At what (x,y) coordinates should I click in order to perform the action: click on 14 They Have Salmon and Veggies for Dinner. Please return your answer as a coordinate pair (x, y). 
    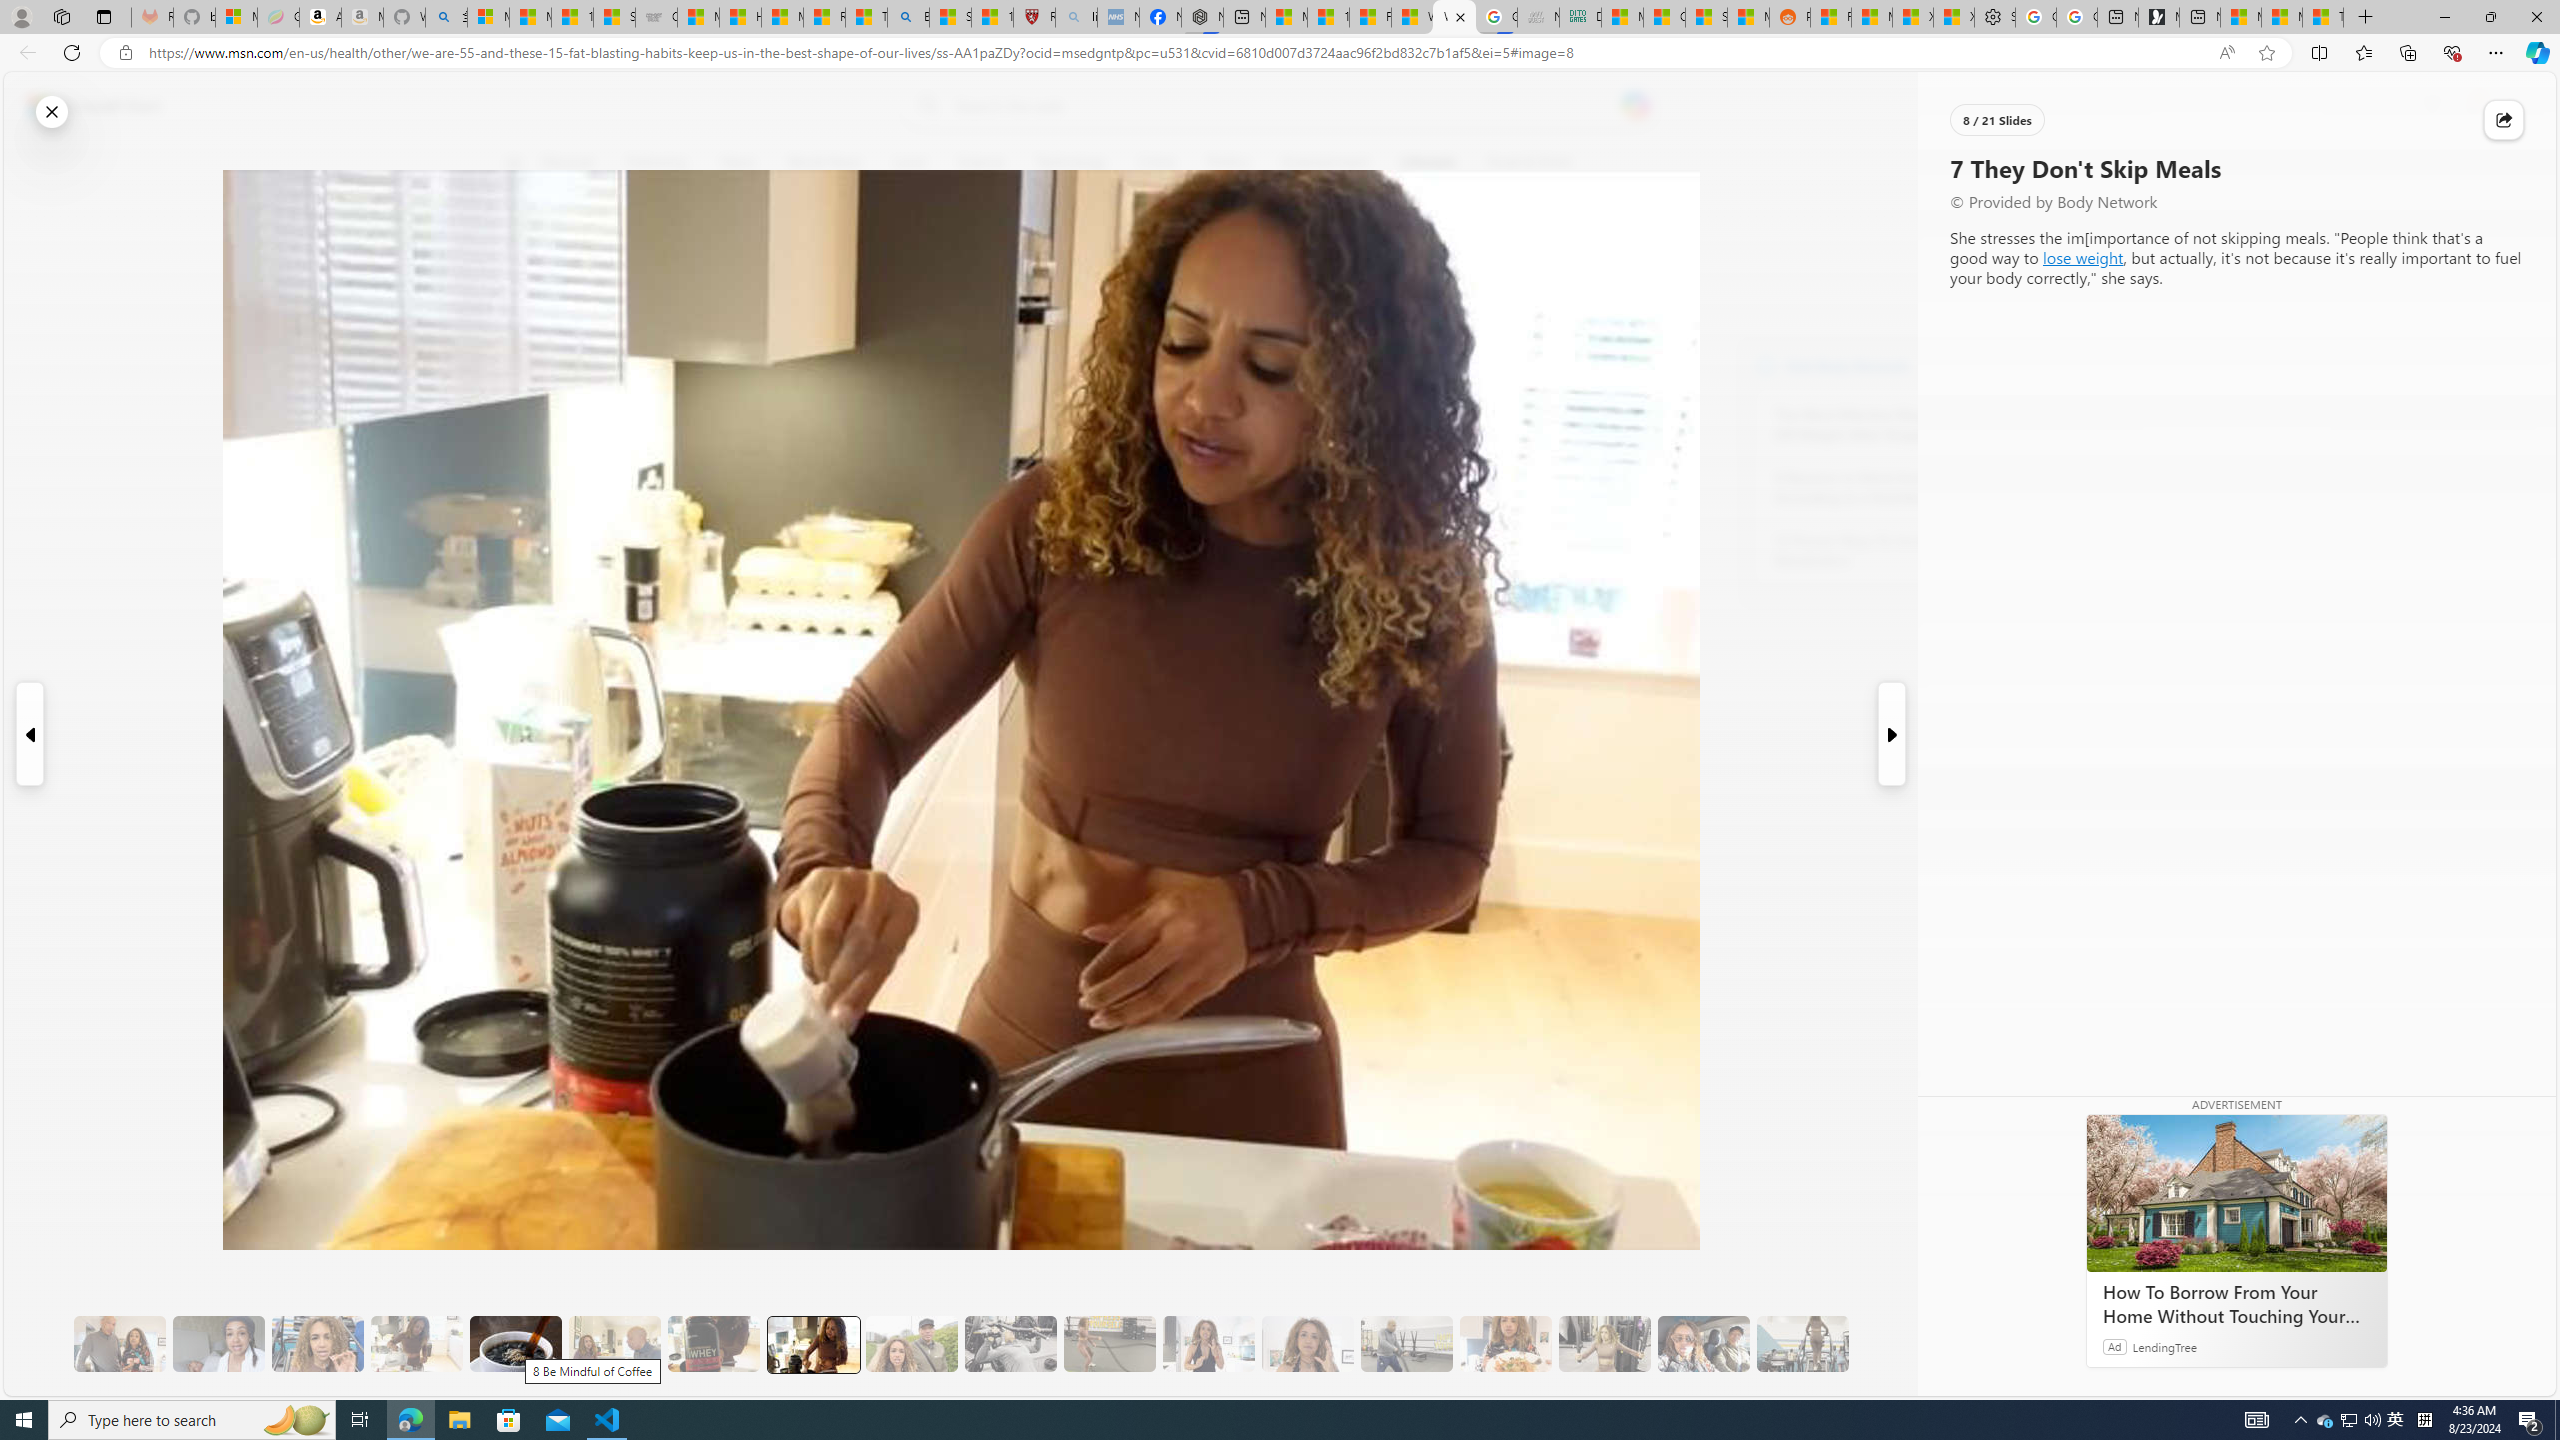
    Looking at the image, I should click on (1505, 1344).